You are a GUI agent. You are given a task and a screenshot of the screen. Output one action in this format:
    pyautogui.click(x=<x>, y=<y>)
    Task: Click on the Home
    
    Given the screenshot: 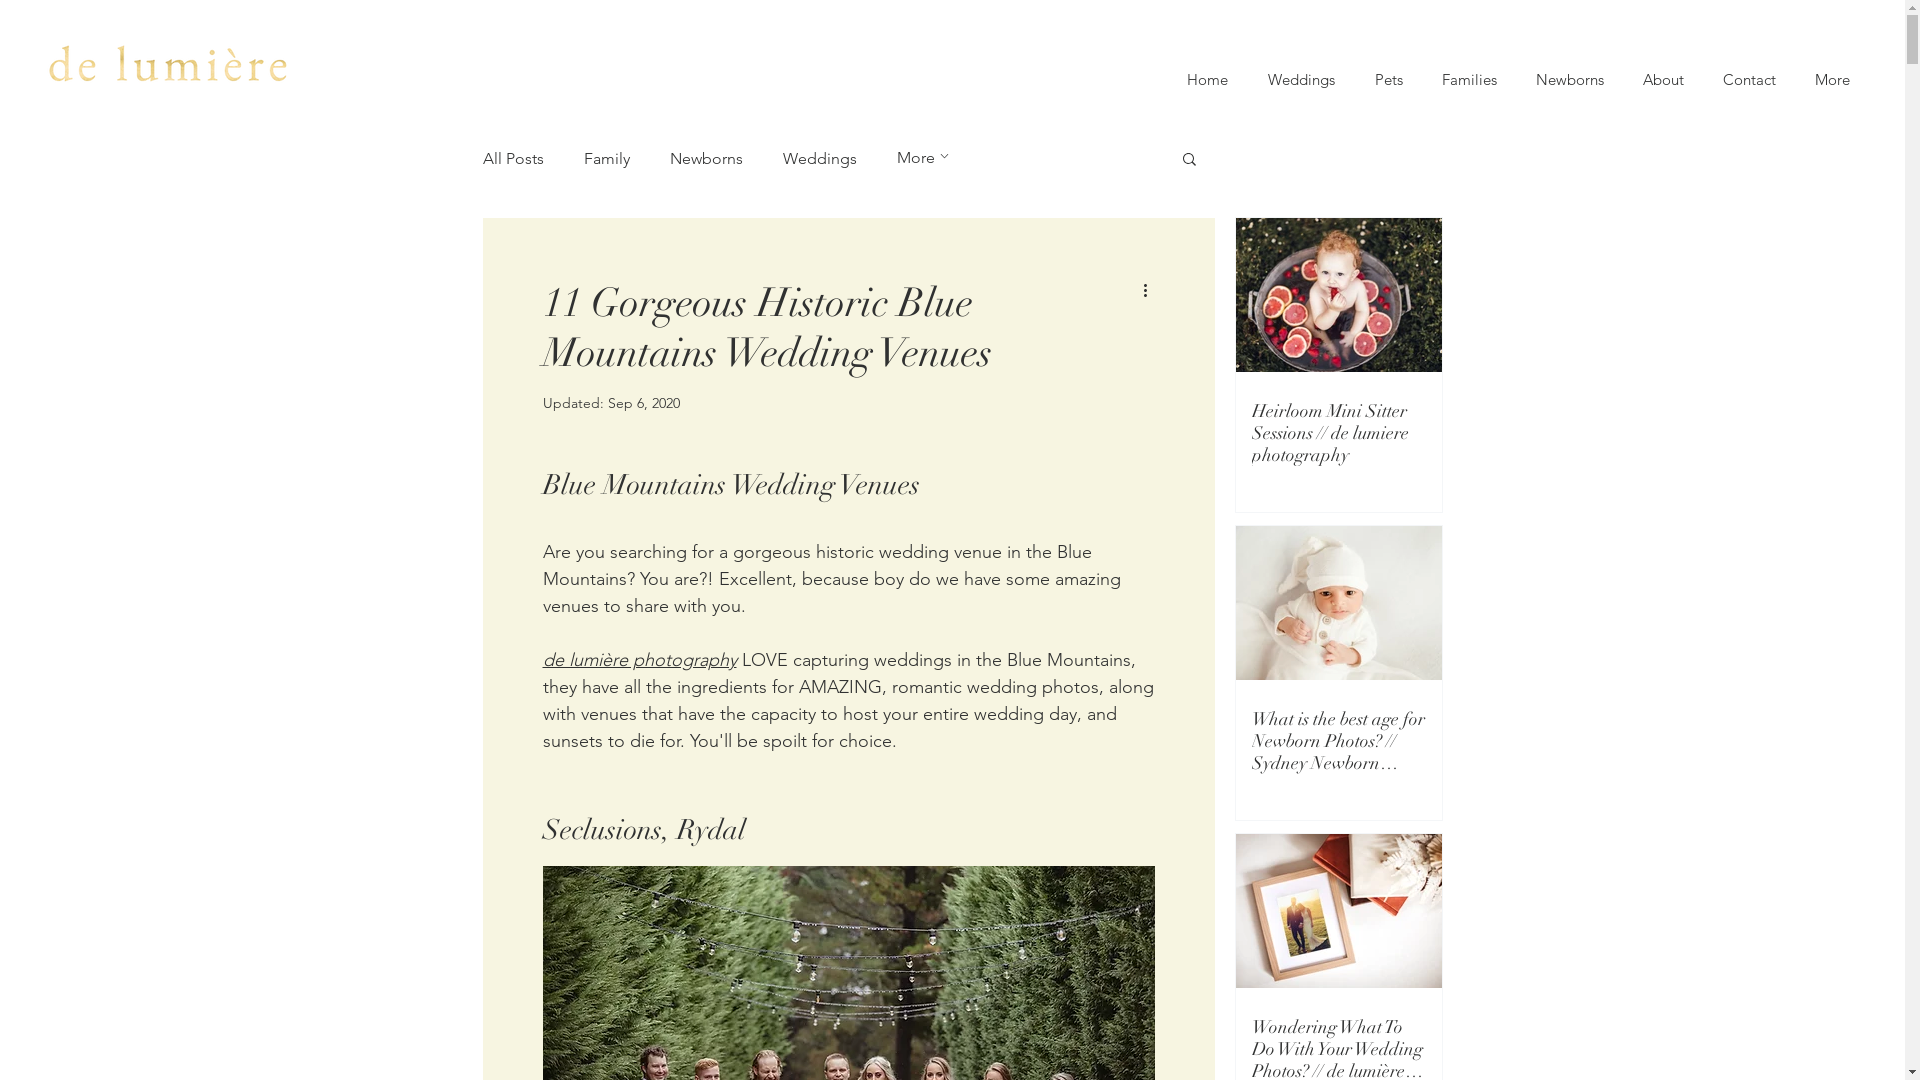 What is the action you would take?
    pyautogui.click(x=1208, y=80)
    